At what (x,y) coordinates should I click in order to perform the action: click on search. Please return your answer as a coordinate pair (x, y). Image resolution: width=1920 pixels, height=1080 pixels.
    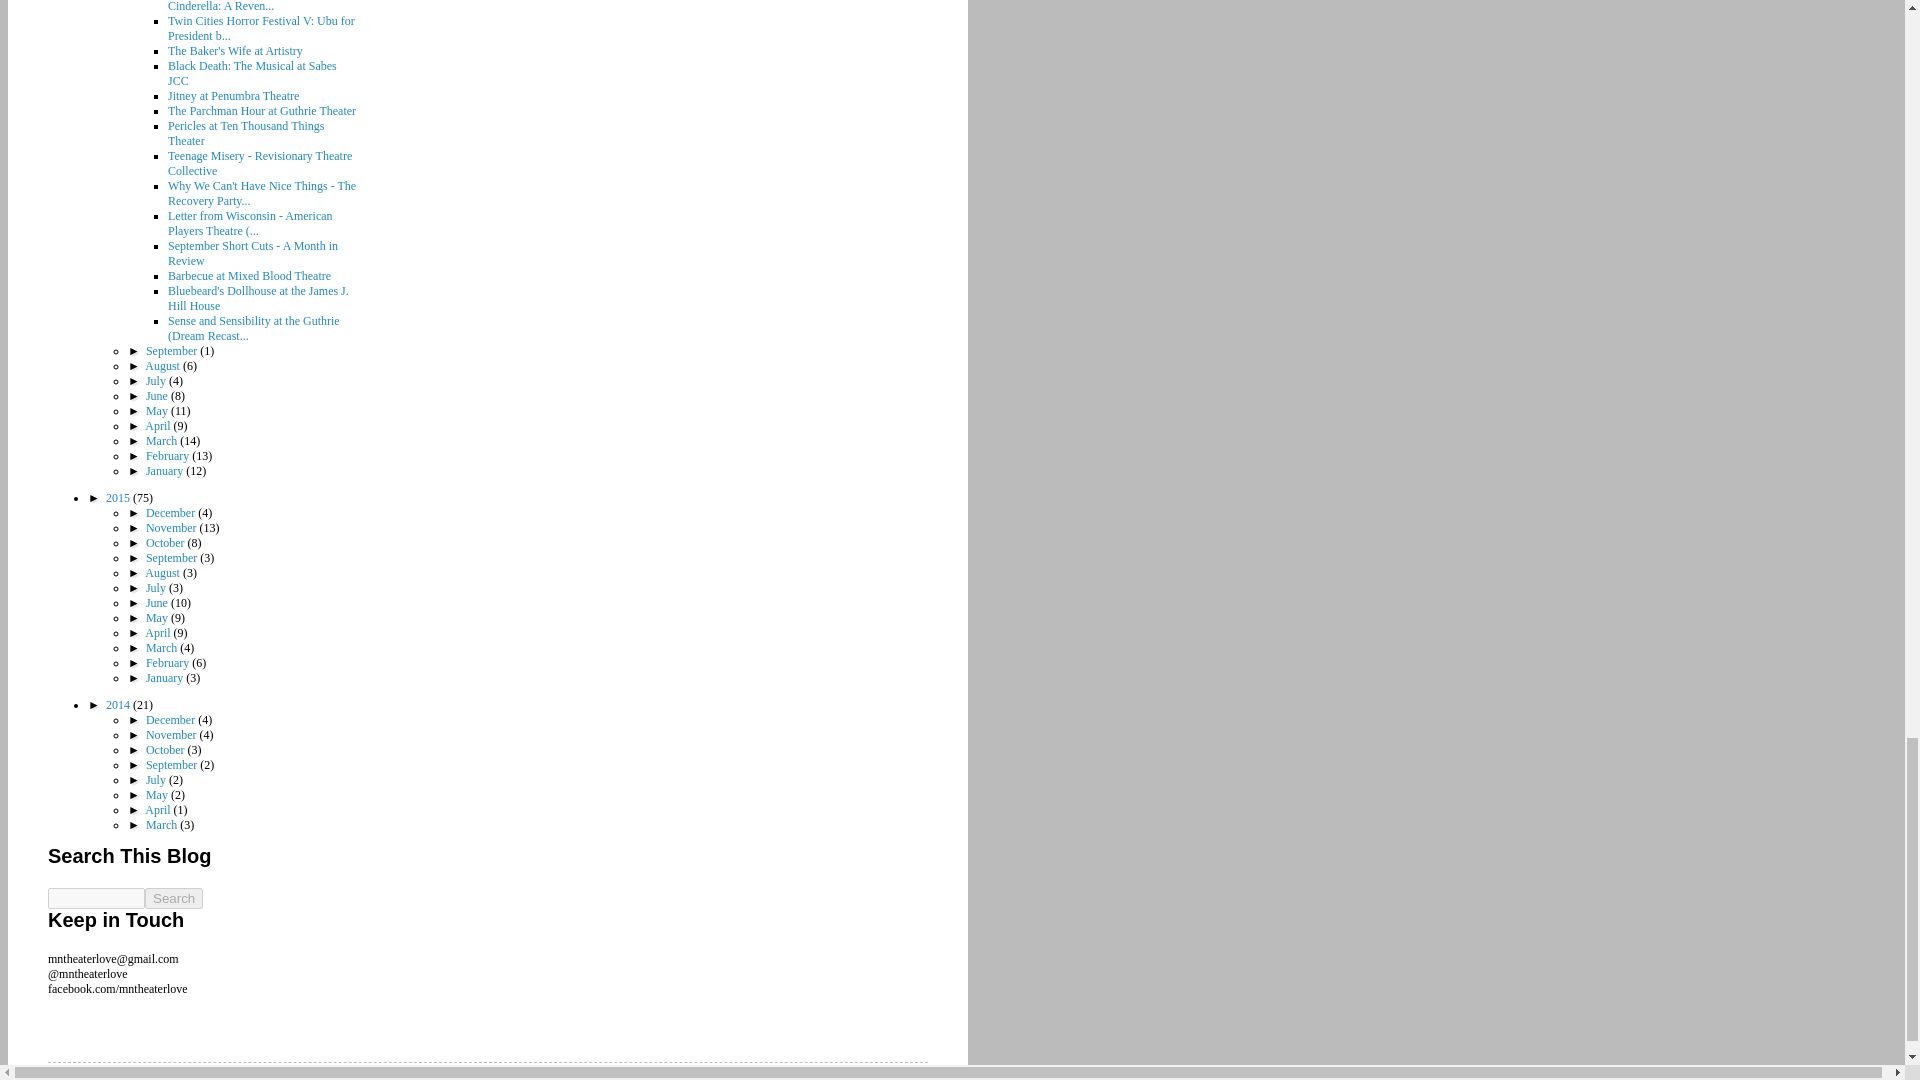
    Looking at the image, I should click on (96, 898).